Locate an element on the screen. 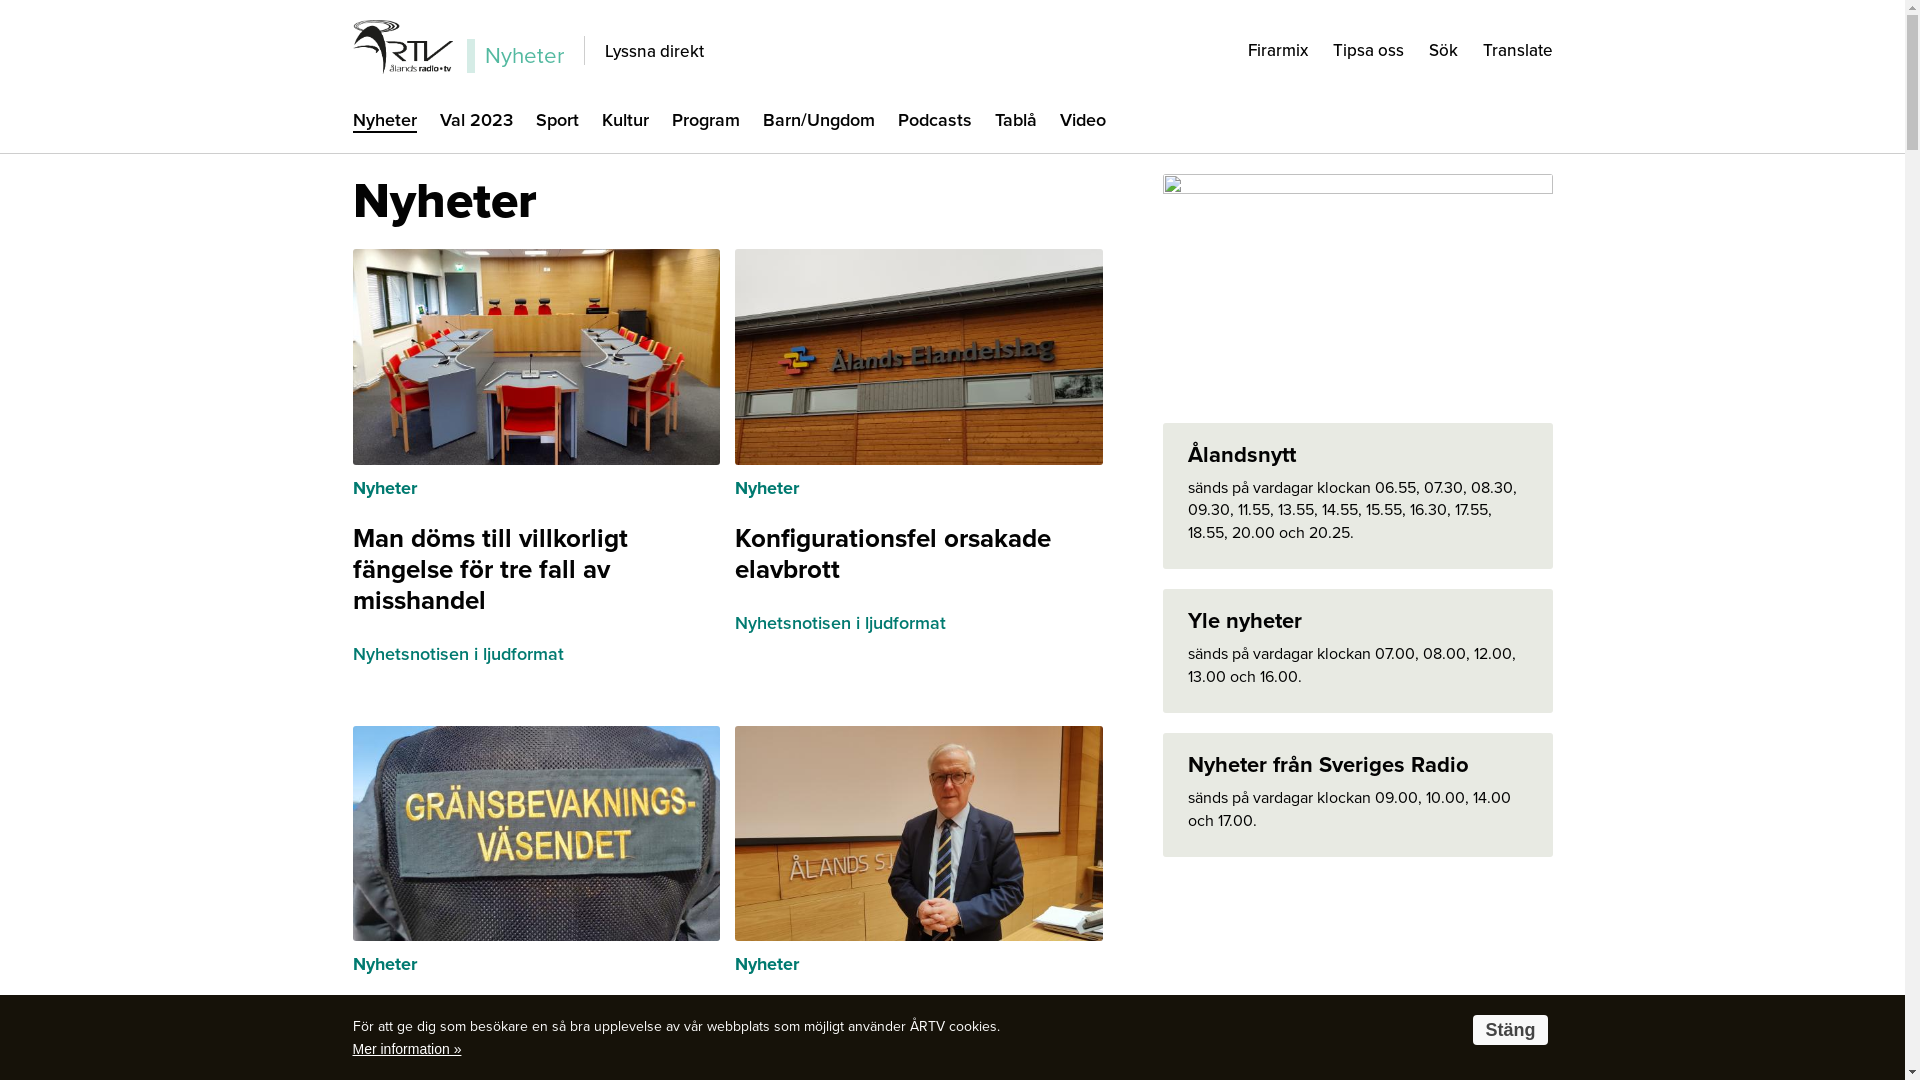 The height and width of the screenshot is (1080, 1920). Nyhetsnotisen i ljudformat is located at coordinates (458, 655).